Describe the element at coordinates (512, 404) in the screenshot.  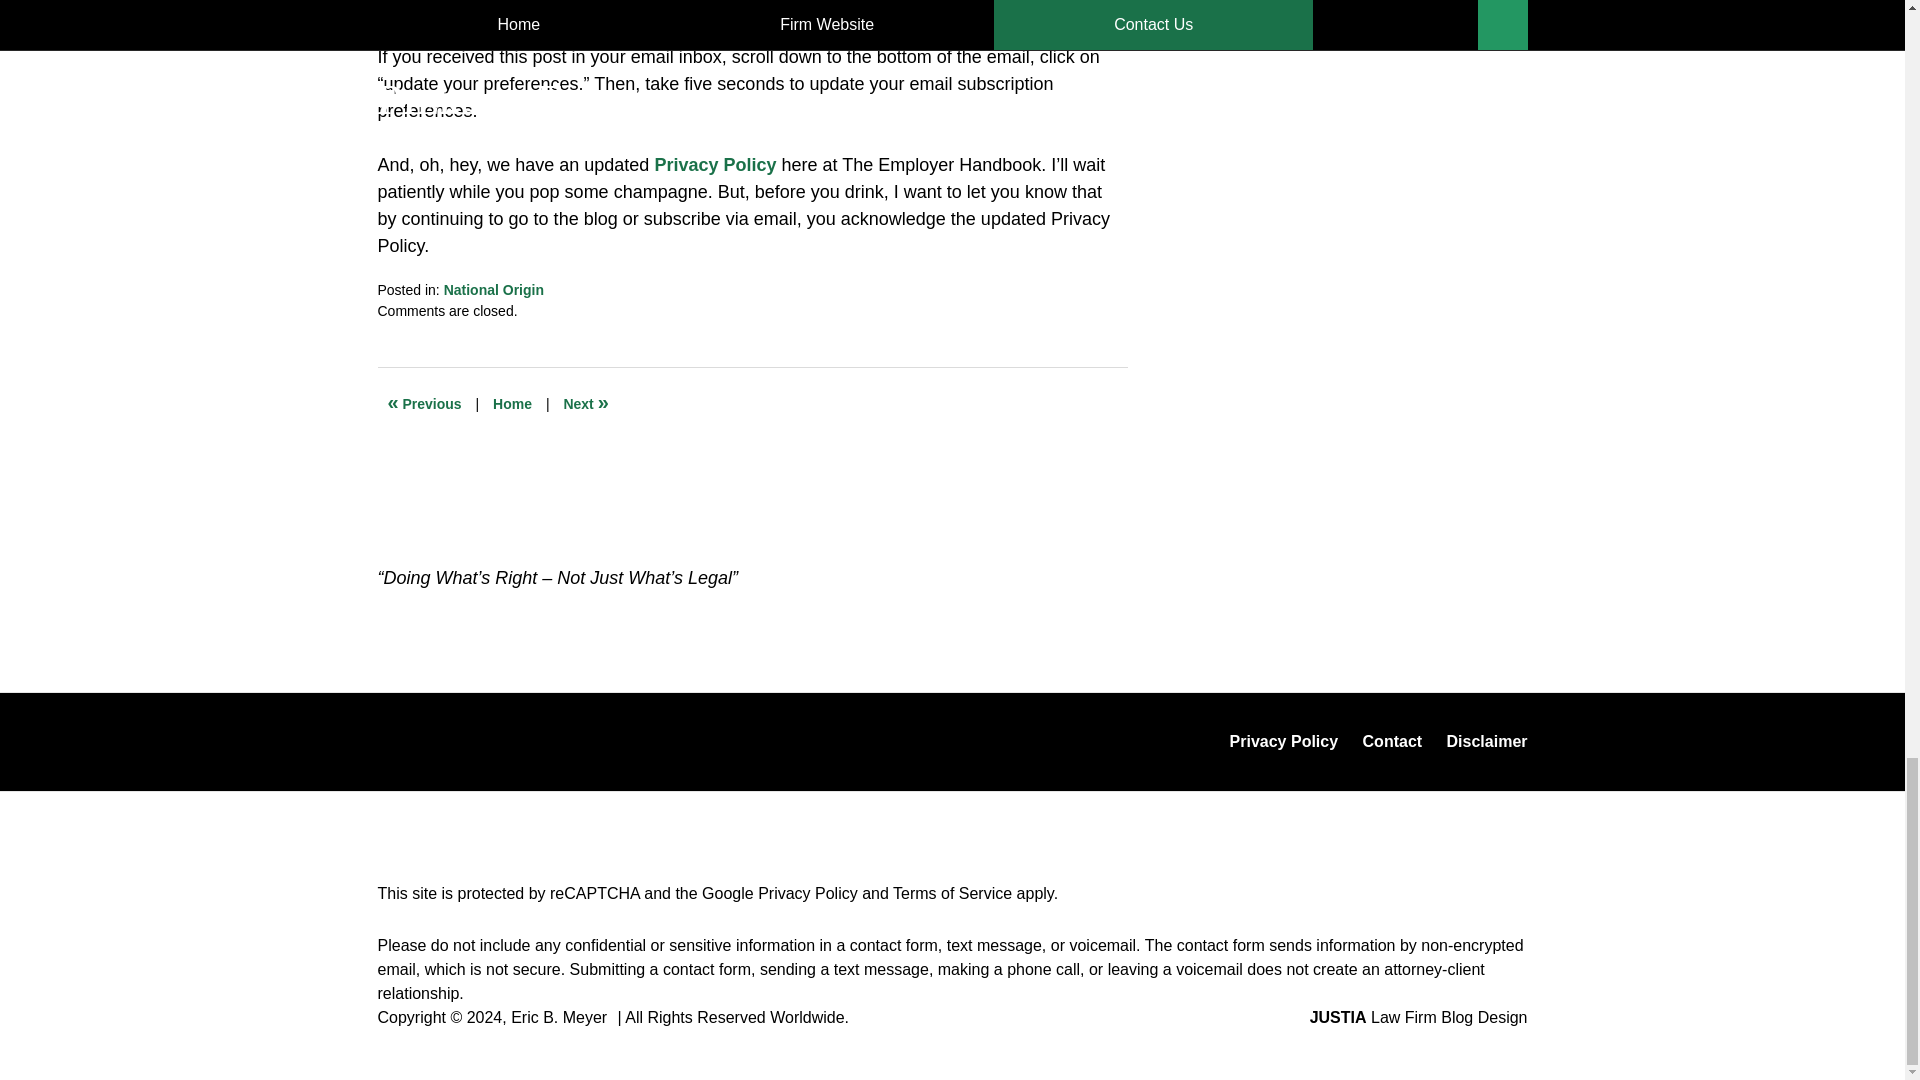
I see `Home` at that location.